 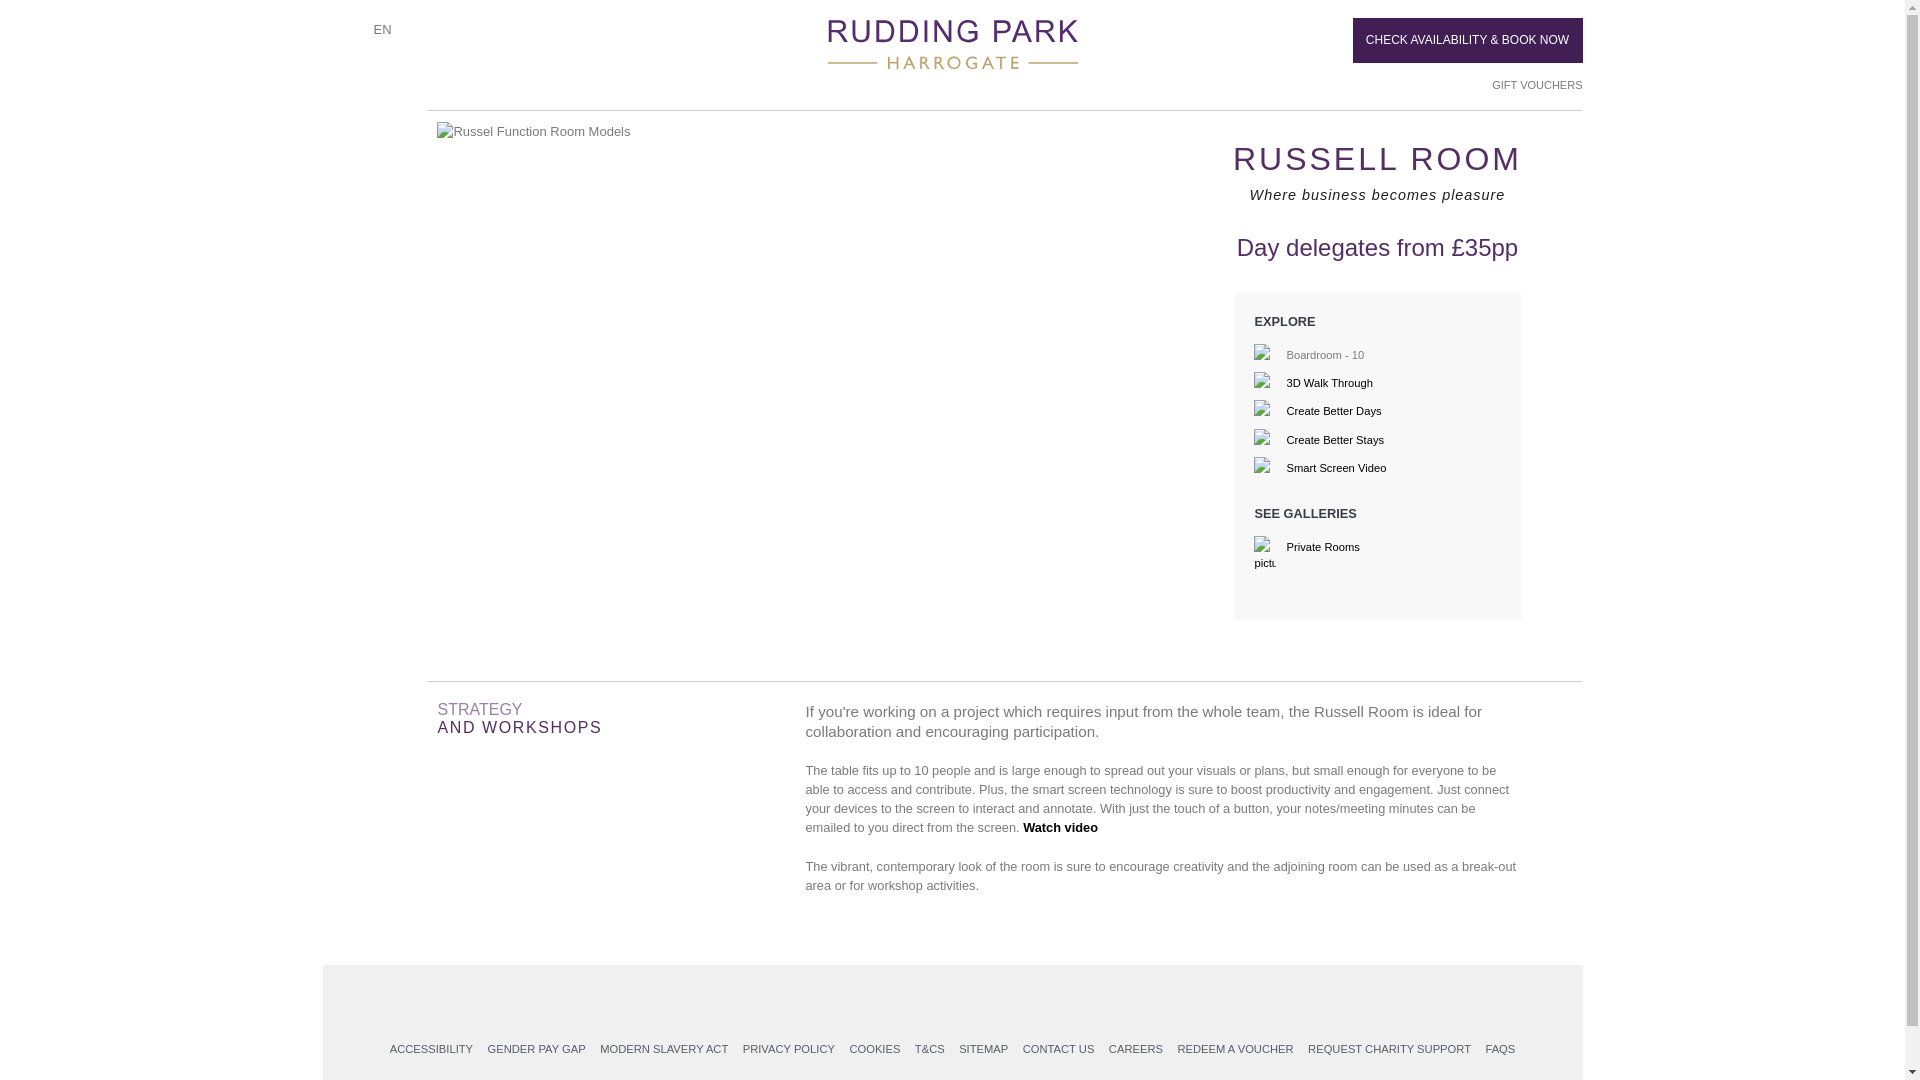 What do you see at coordinates (382, 28) in the screenshot?
I see `EN` at bounding box center [382, 28].